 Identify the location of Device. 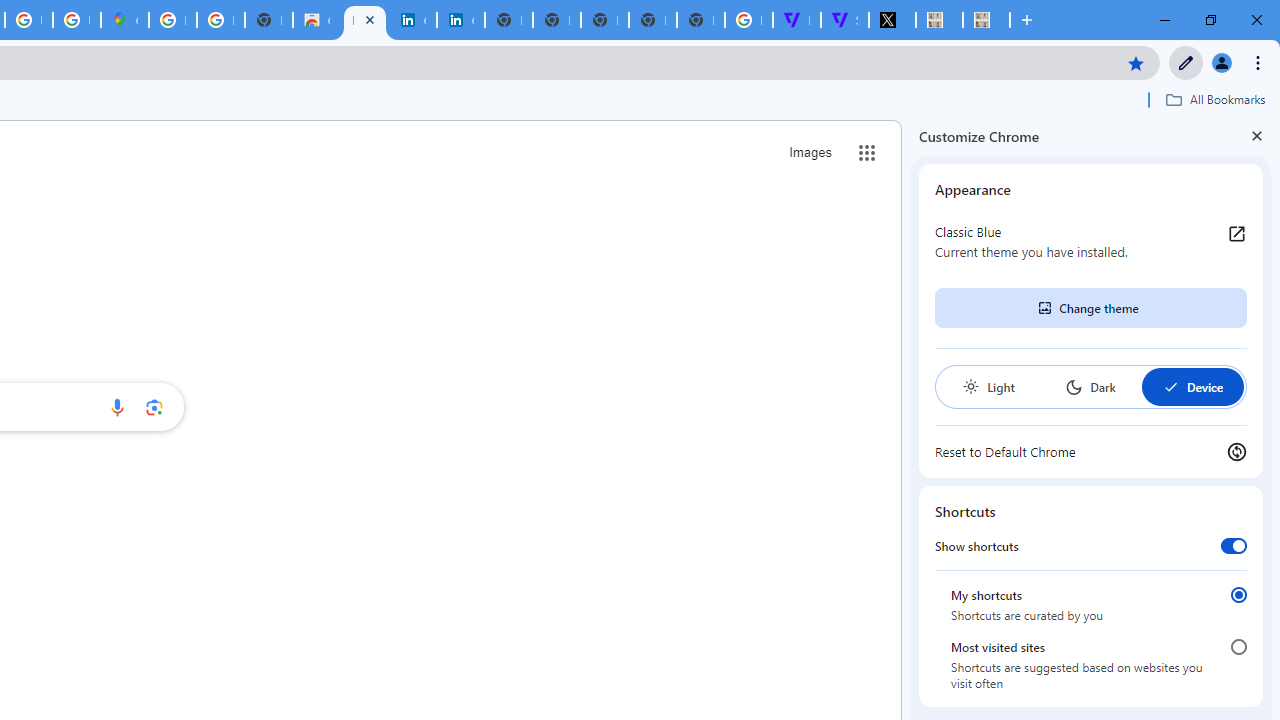
(1192, 386).